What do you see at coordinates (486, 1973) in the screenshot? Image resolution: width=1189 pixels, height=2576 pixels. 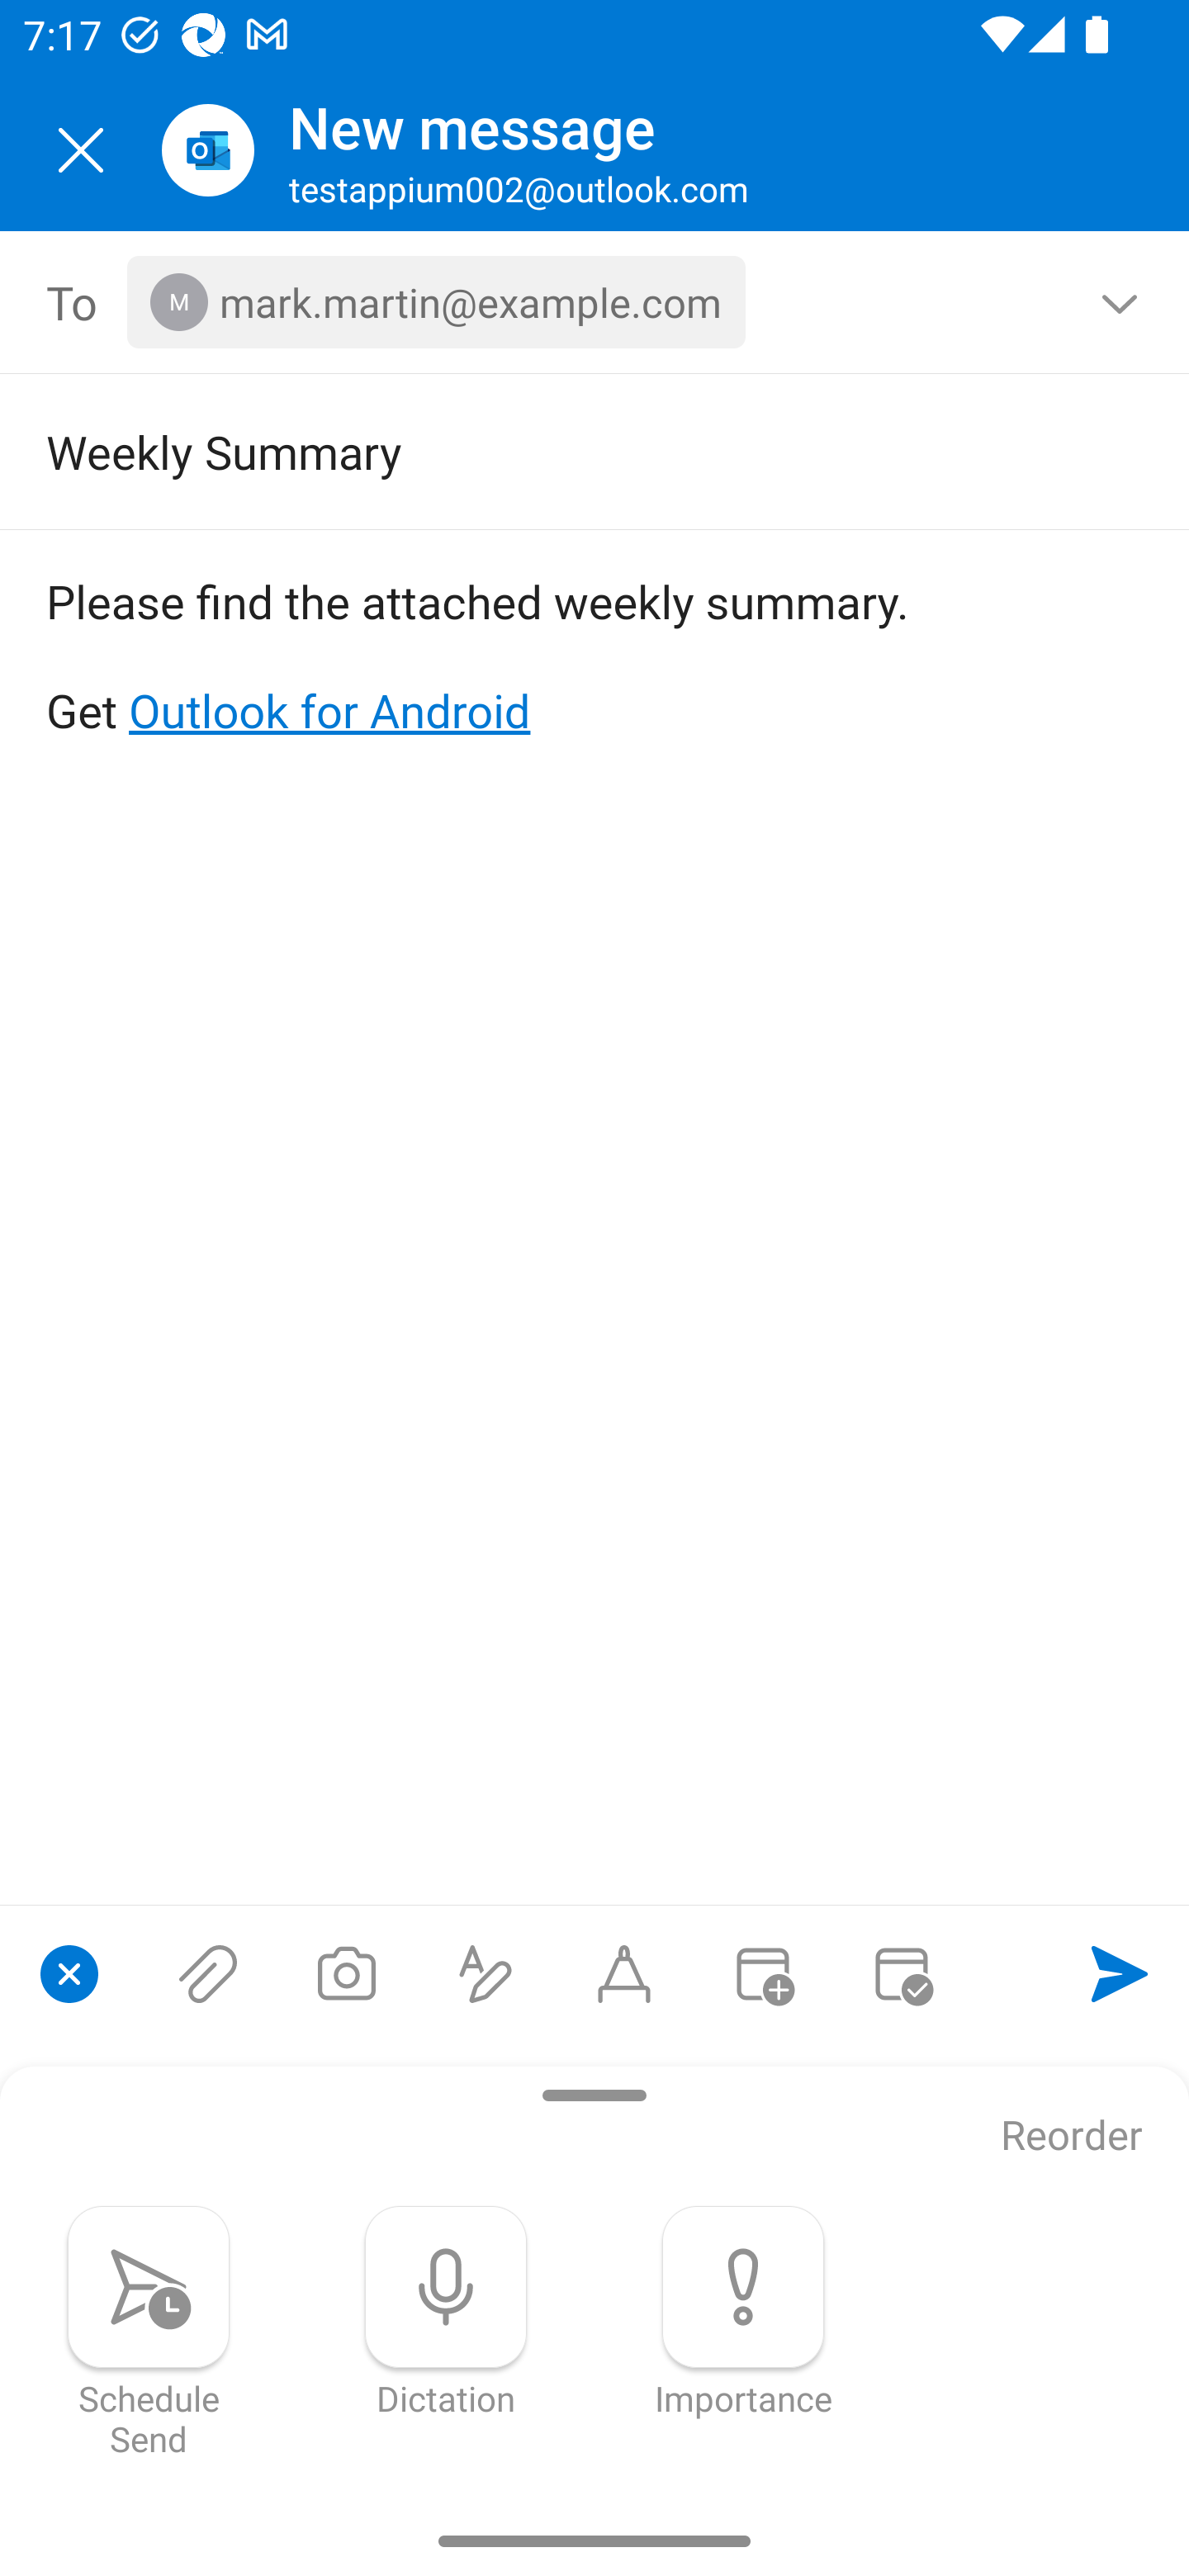 I see `Show formatting options` at bounding box center [486, 1973].